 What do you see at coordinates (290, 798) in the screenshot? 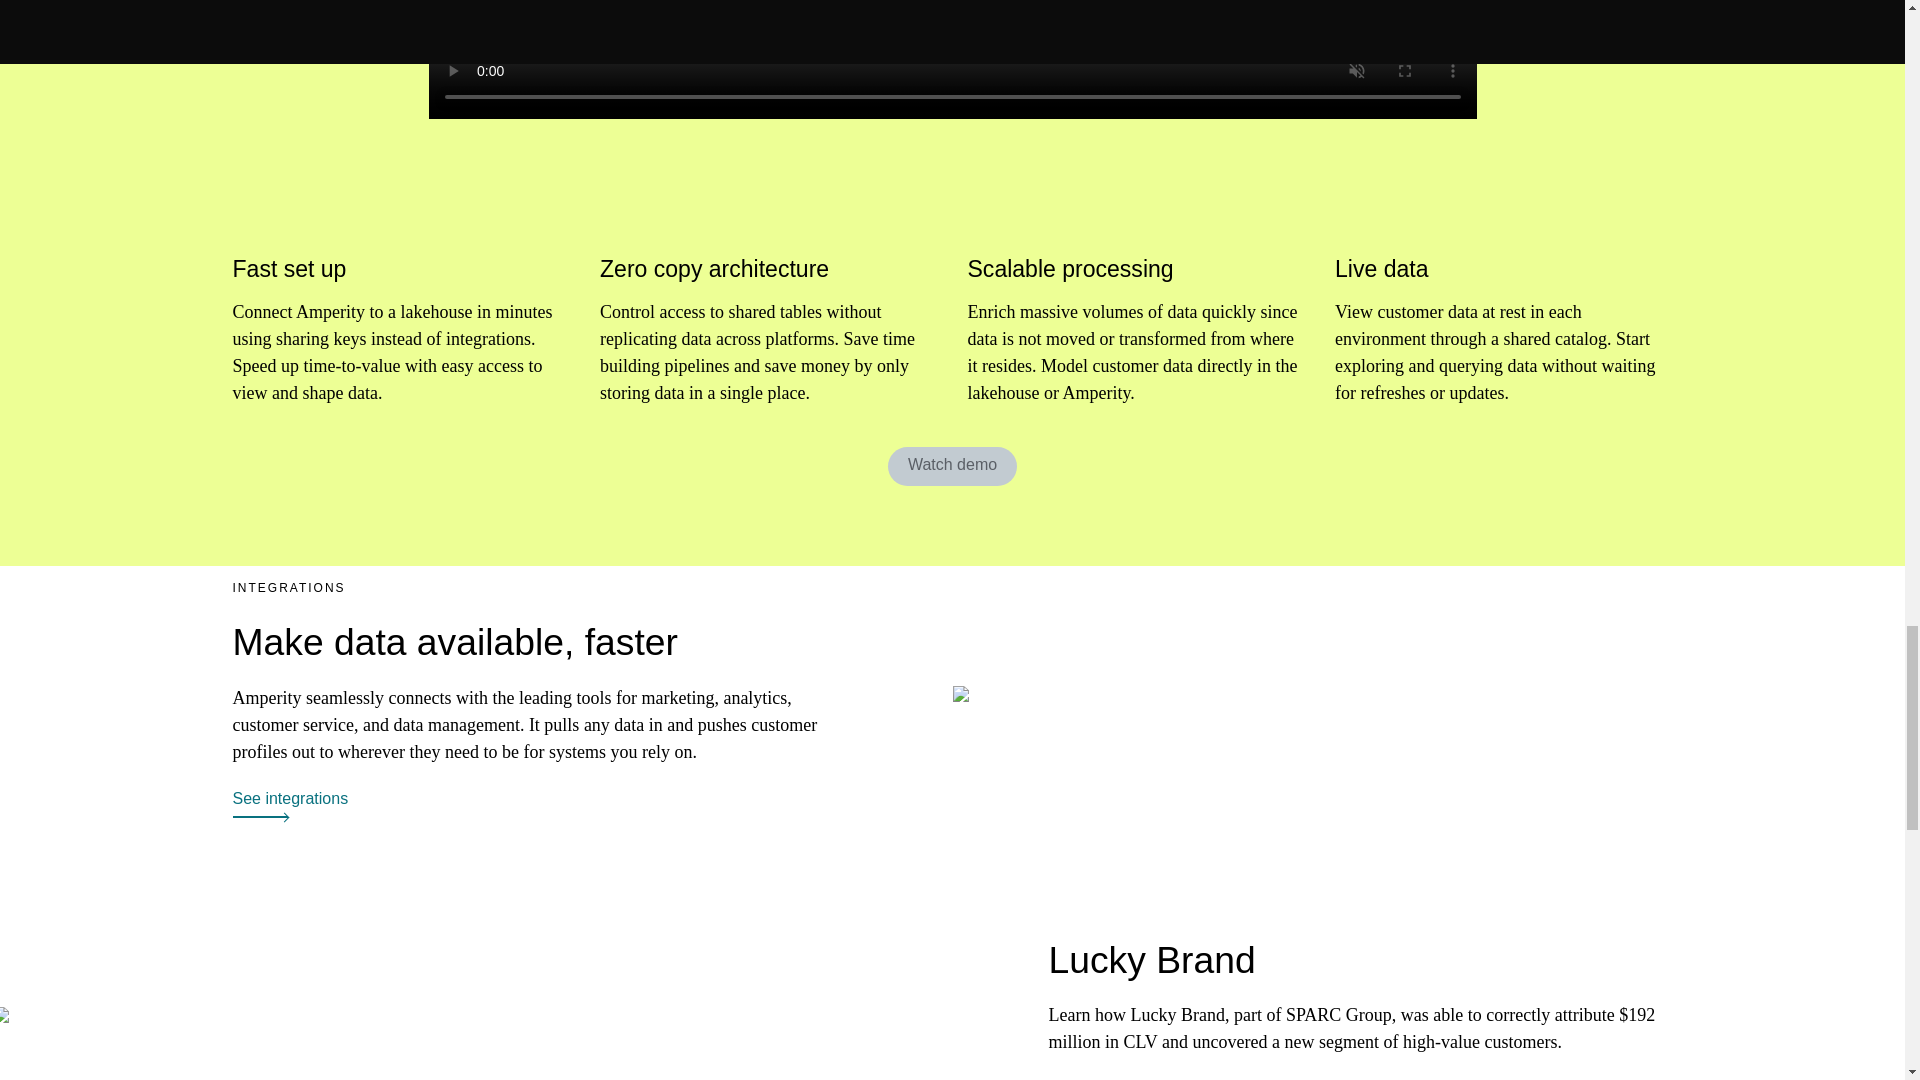
I see `See integrations` at bounding box center [290, 798].